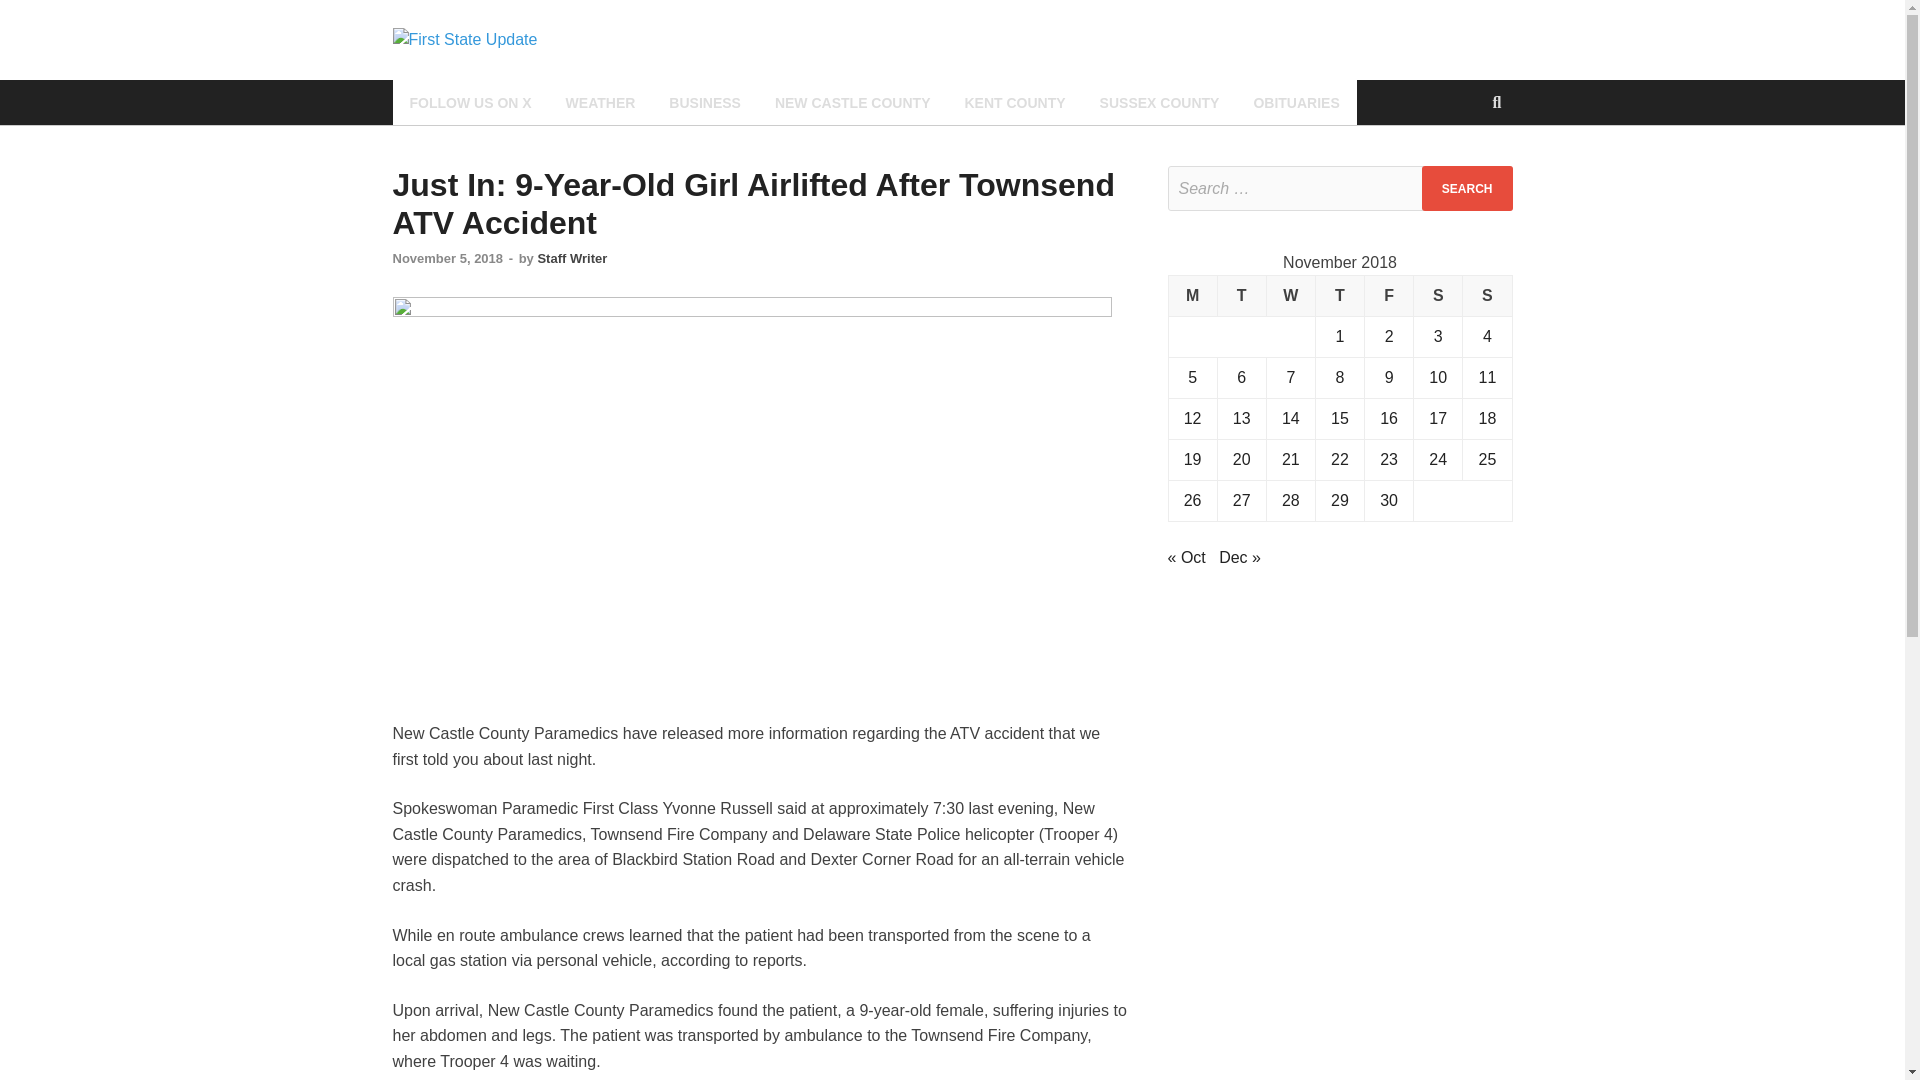 This screenshot has height=1080, width=1920. I want to click on SUSSEX COUNTY, so click(1159, 102).